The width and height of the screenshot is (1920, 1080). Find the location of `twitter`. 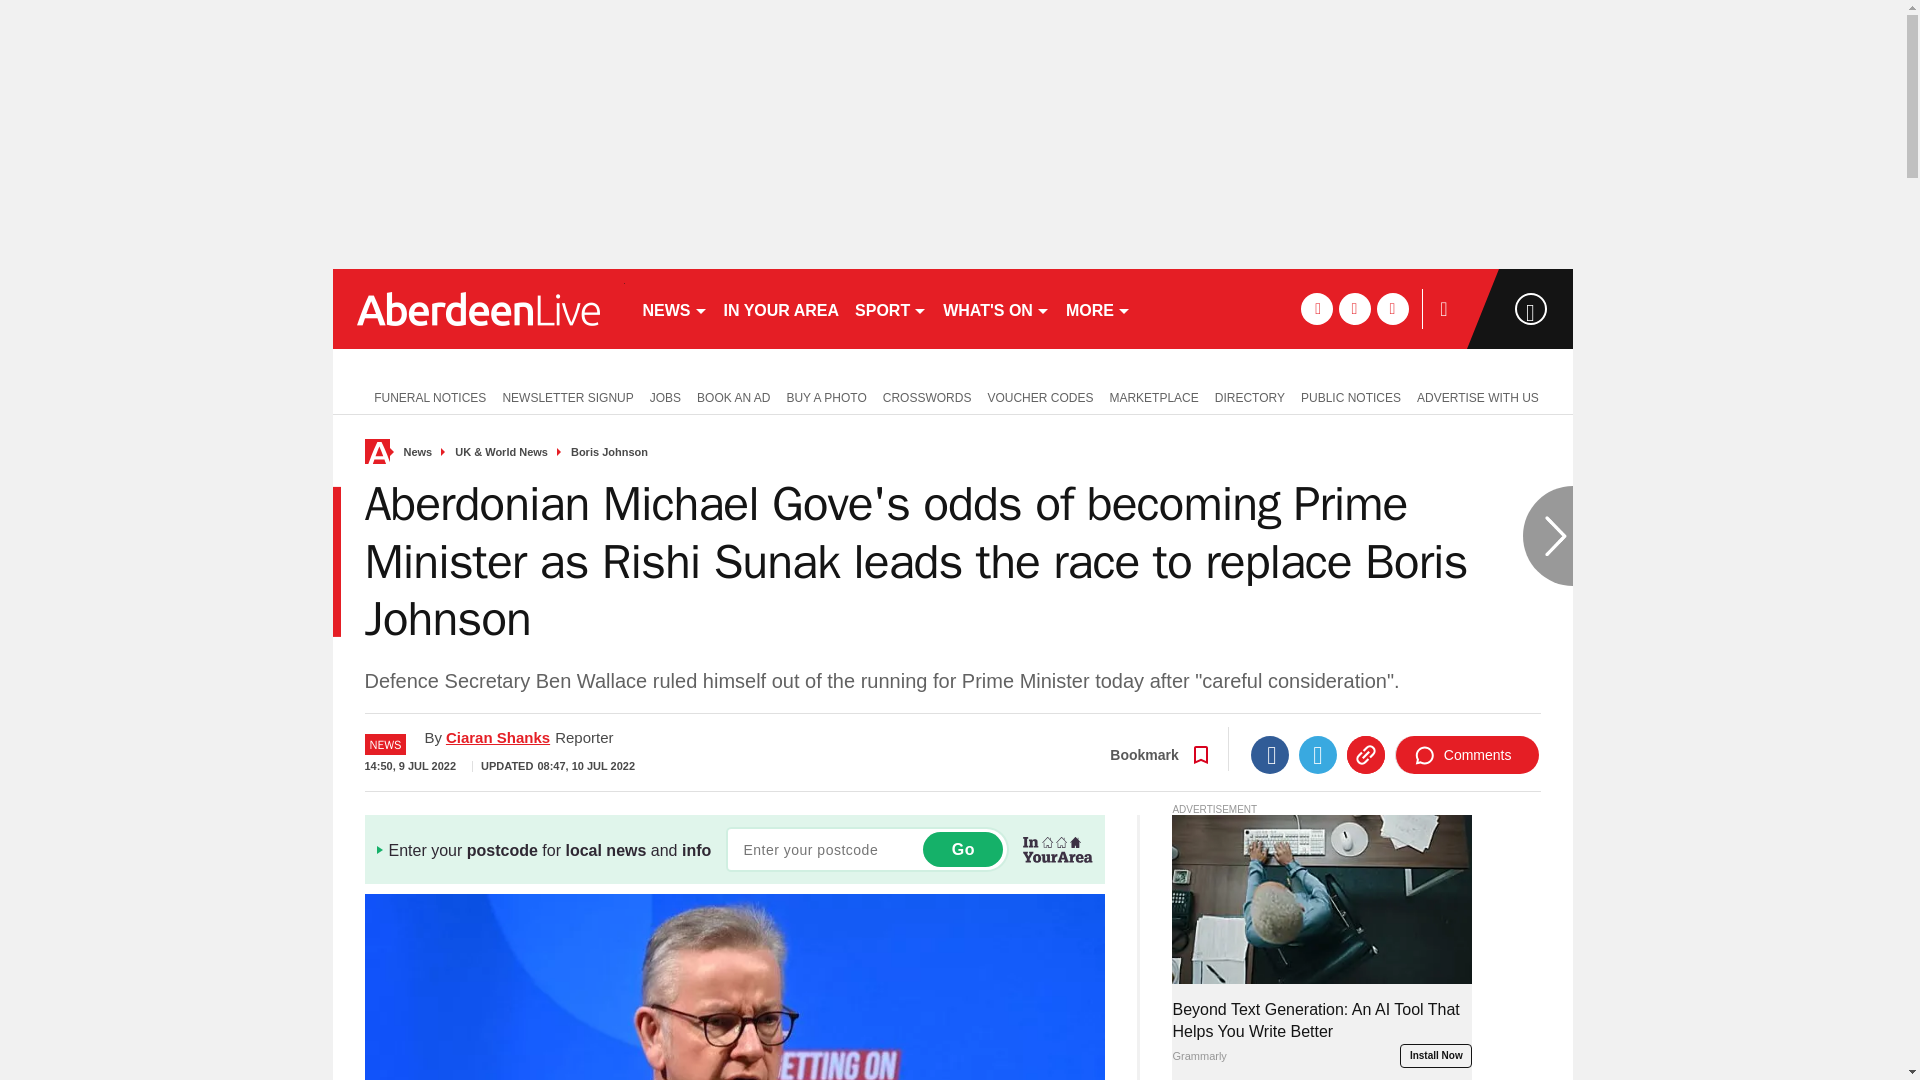

twitter is located at coordinates (1354, 308).